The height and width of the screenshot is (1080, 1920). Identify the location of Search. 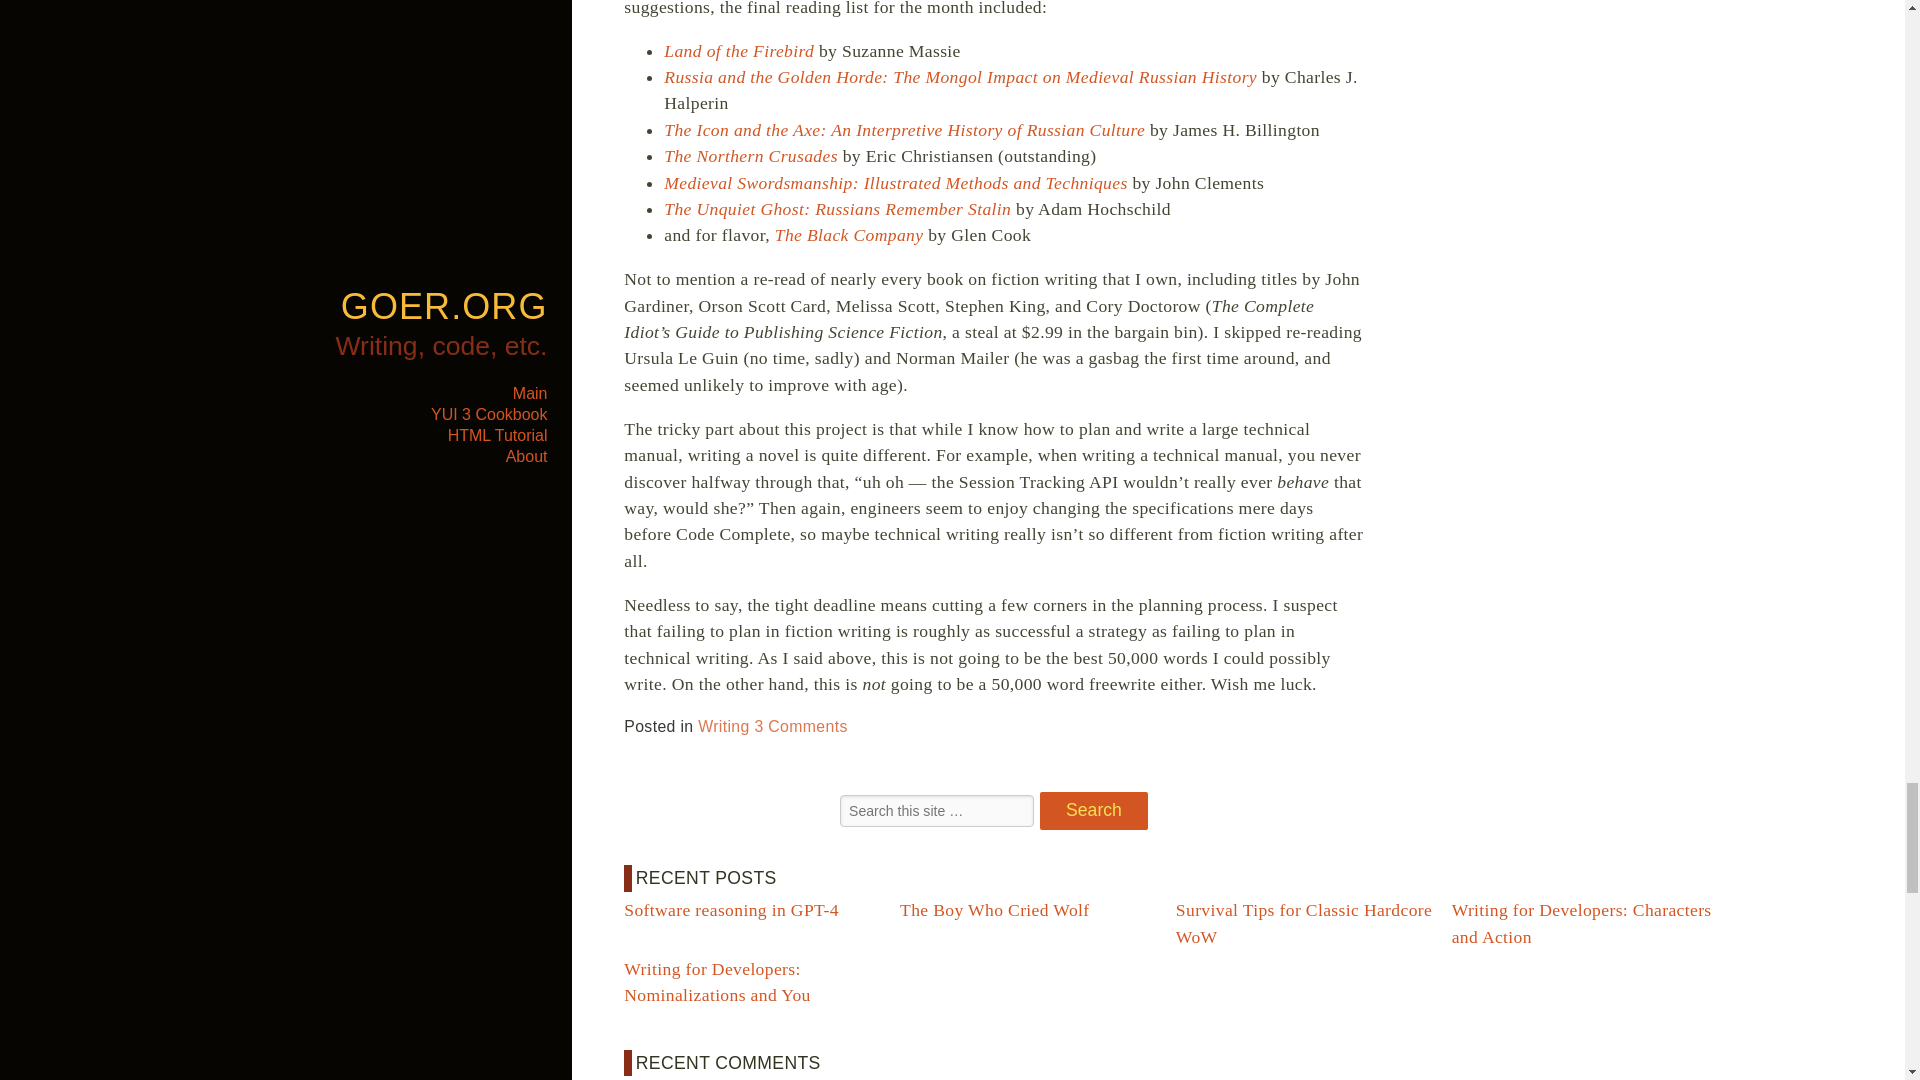
(1094, 810).